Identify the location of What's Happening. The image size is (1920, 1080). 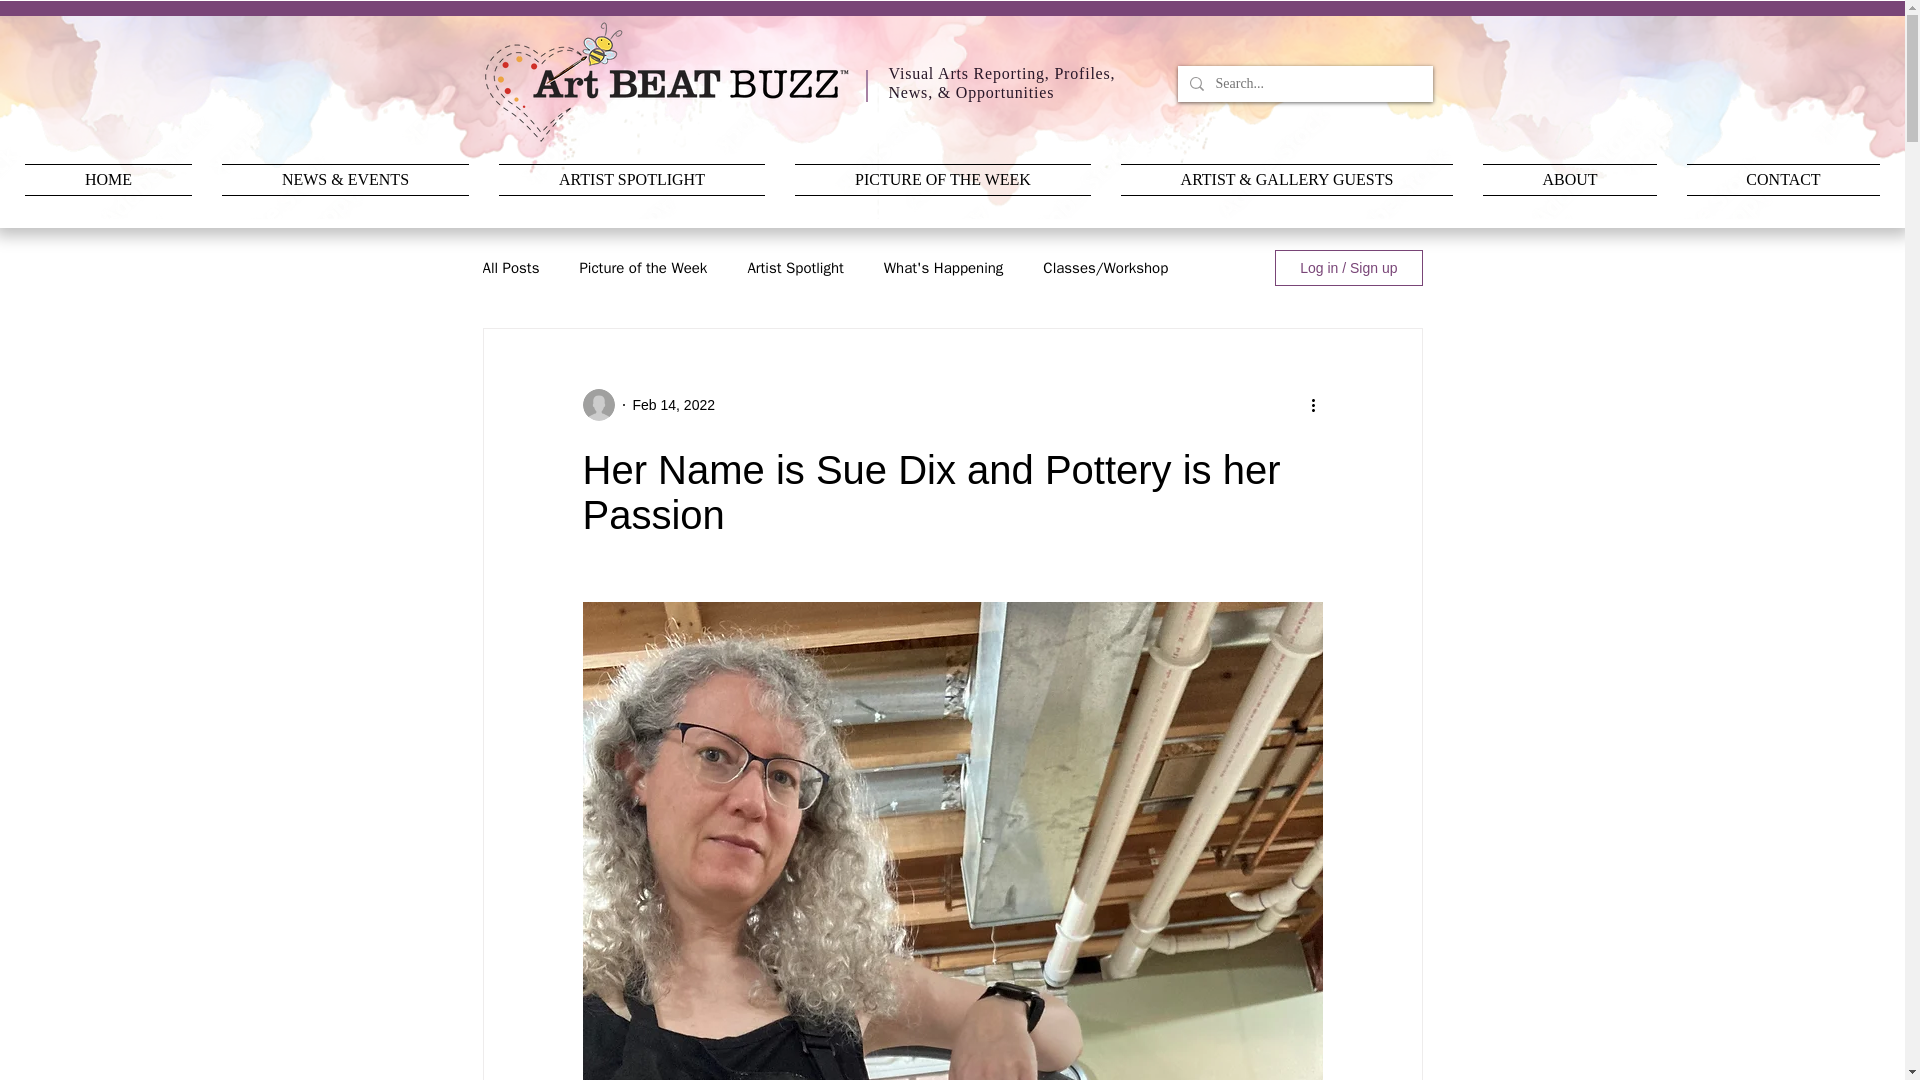
(944, 267).